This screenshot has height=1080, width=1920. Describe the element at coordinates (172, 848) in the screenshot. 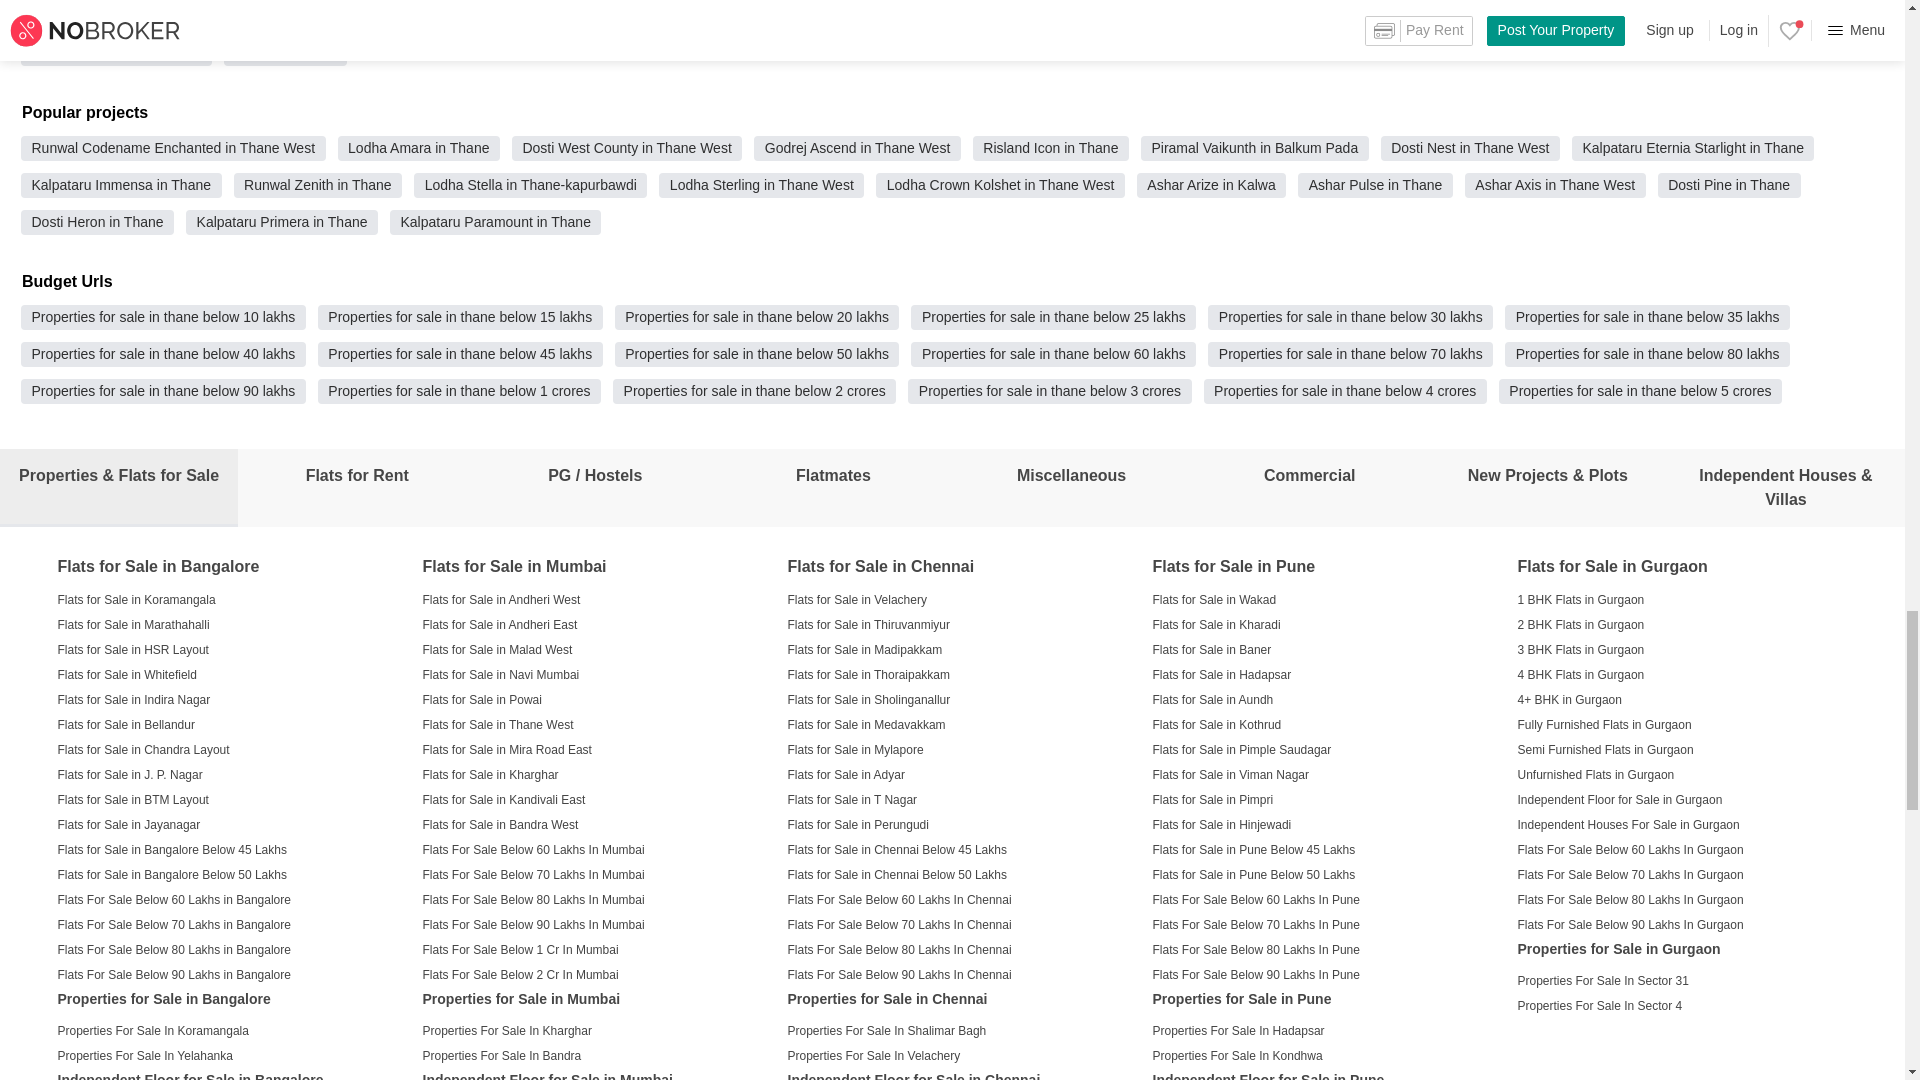

I see `Flats for Sale in Bangalore Below 45 Lakhs` at that location.